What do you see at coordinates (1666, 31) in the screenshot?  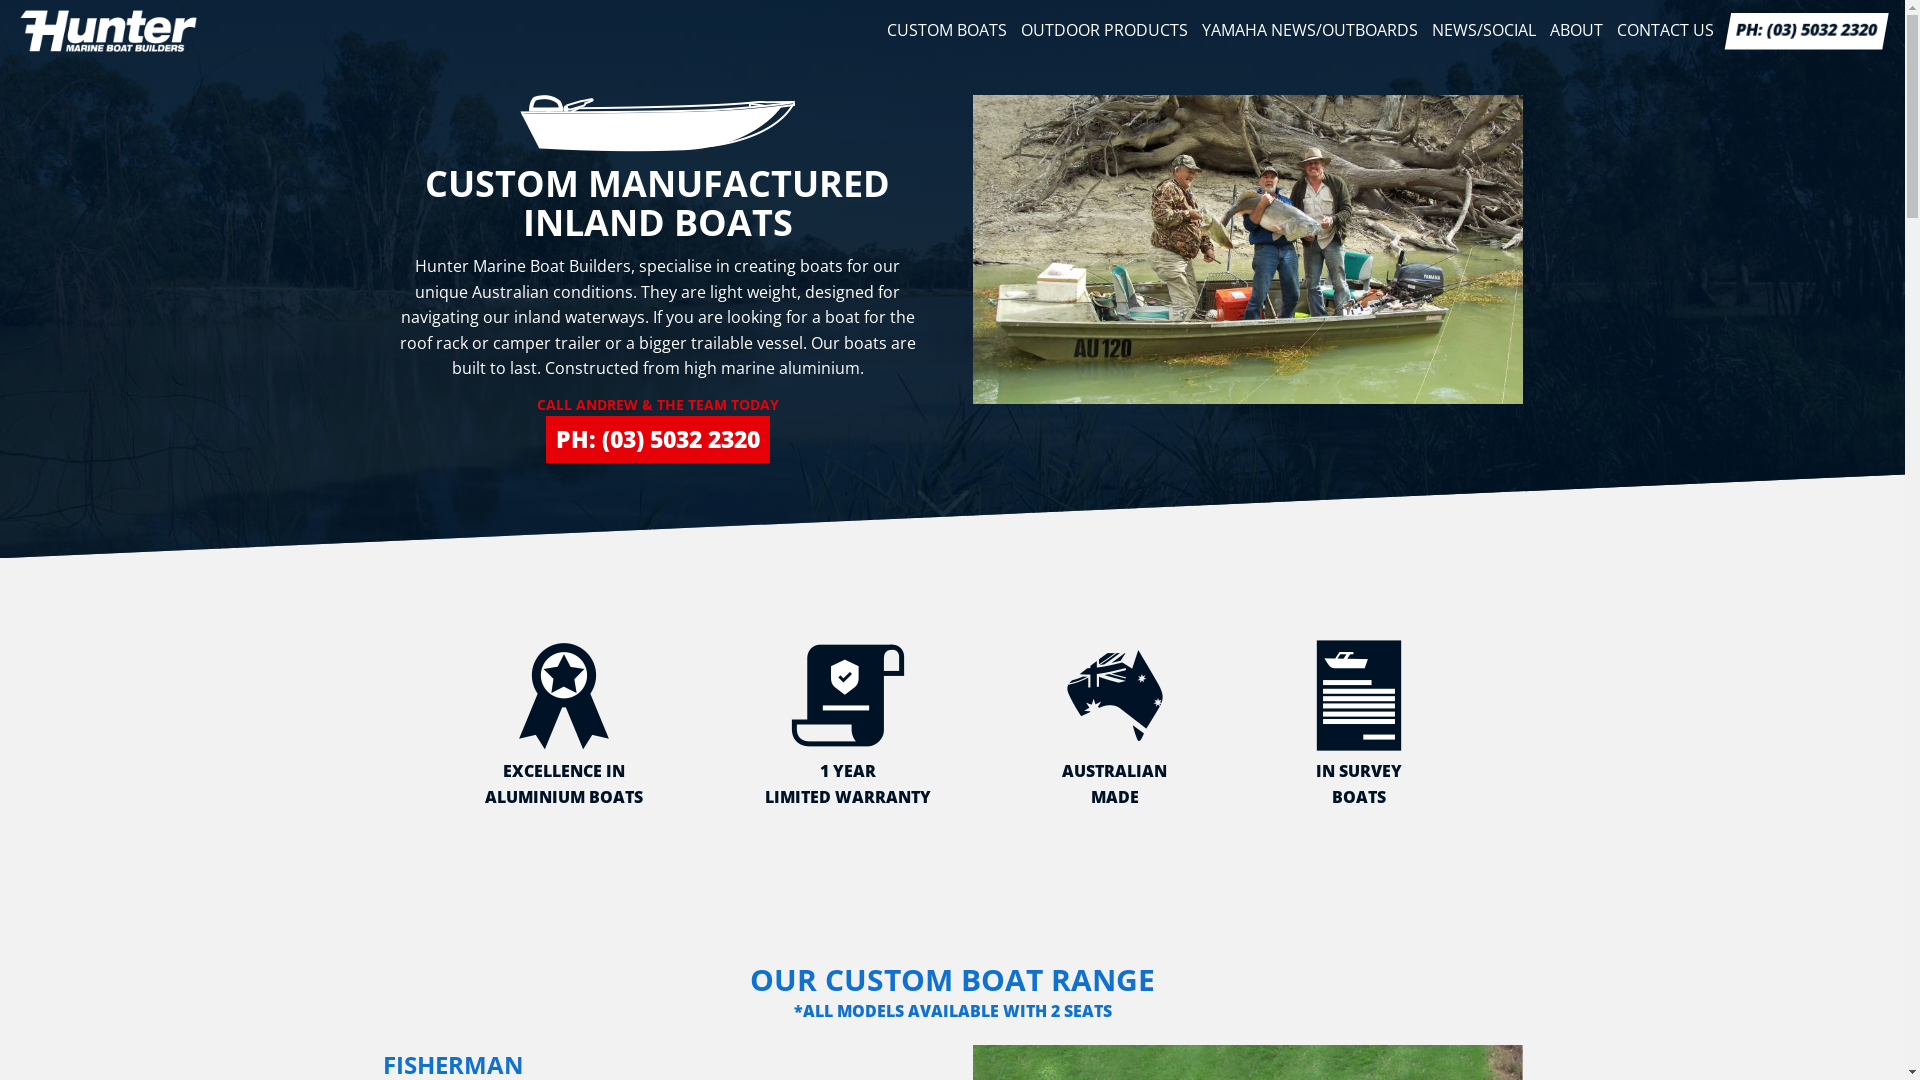 I see `CONTACT US` at bounding box center [1666, 31].